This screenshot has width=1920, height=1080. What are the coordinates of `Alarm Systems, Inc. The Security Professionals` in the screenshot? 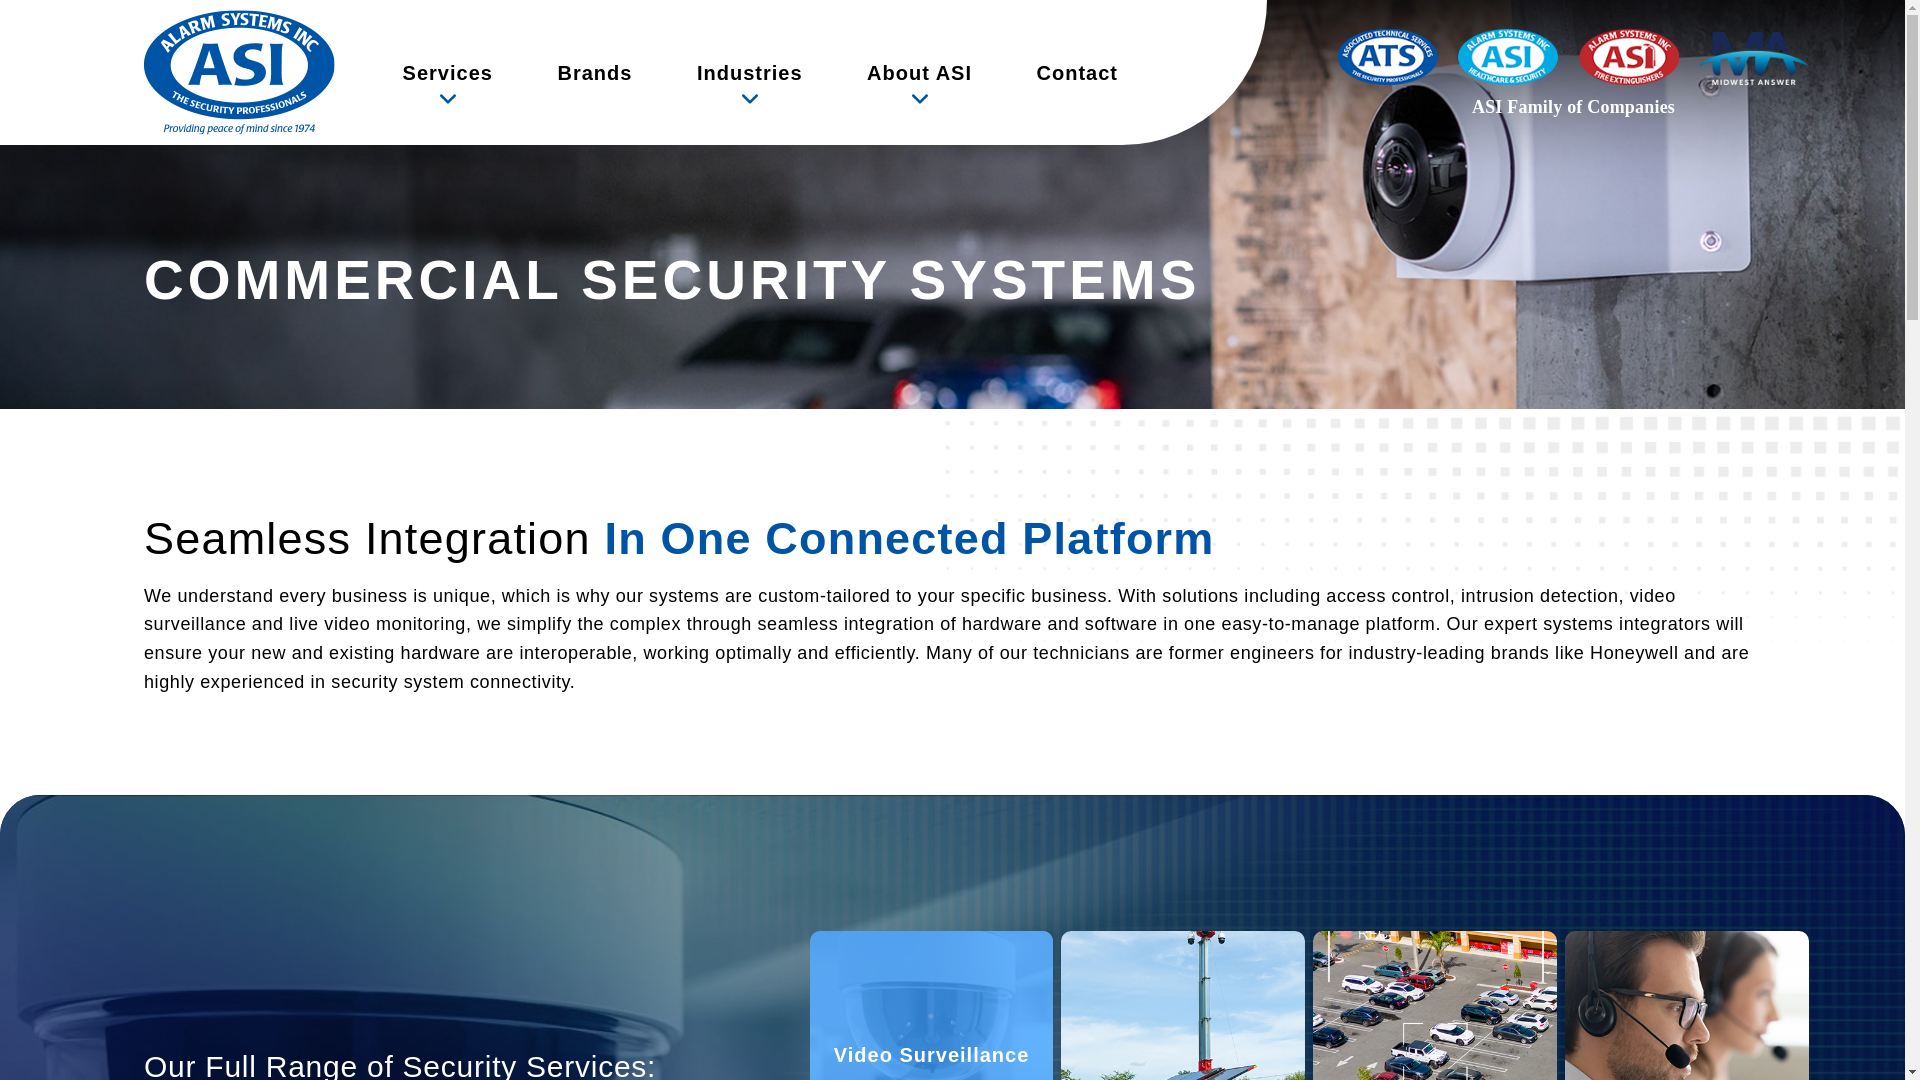 It's located at (239, 72).